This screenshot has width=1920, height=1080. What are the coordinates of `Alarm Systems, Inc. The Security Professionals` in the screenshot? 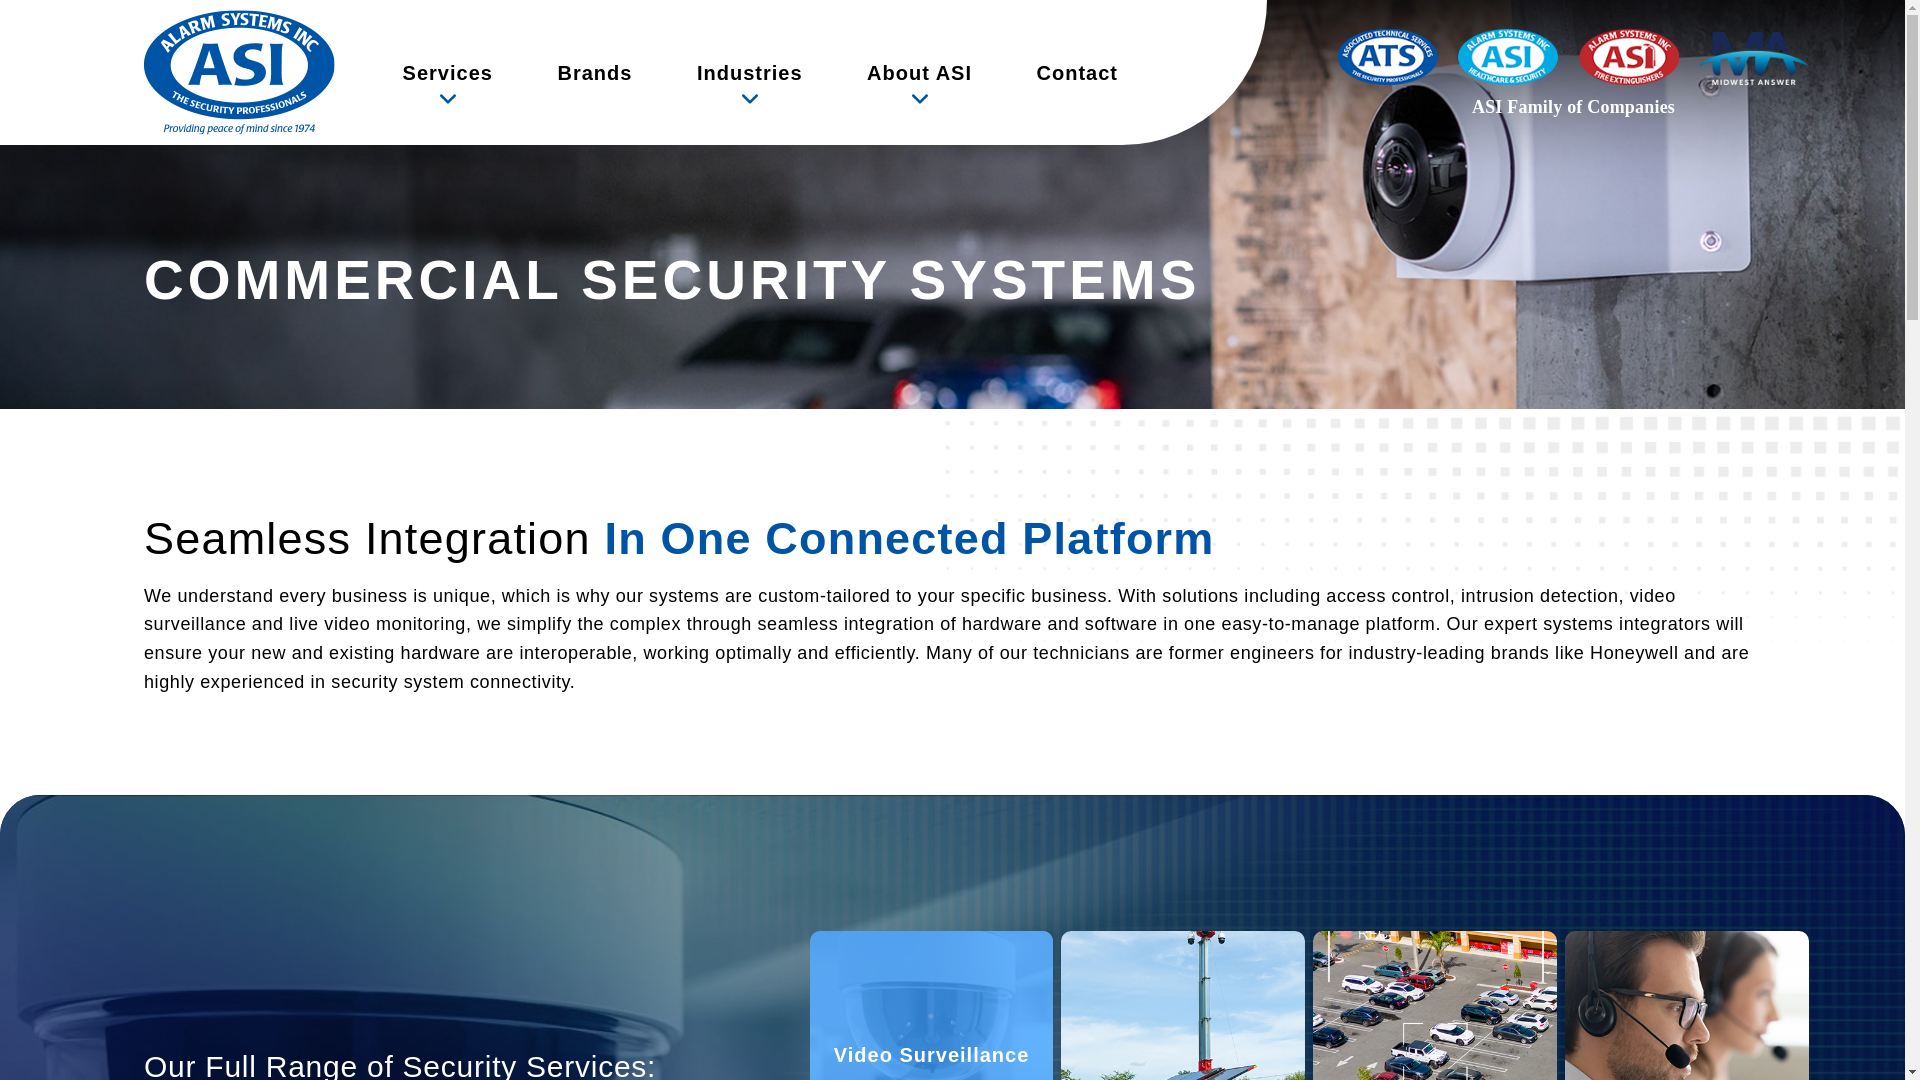 It's located at (239, 72).